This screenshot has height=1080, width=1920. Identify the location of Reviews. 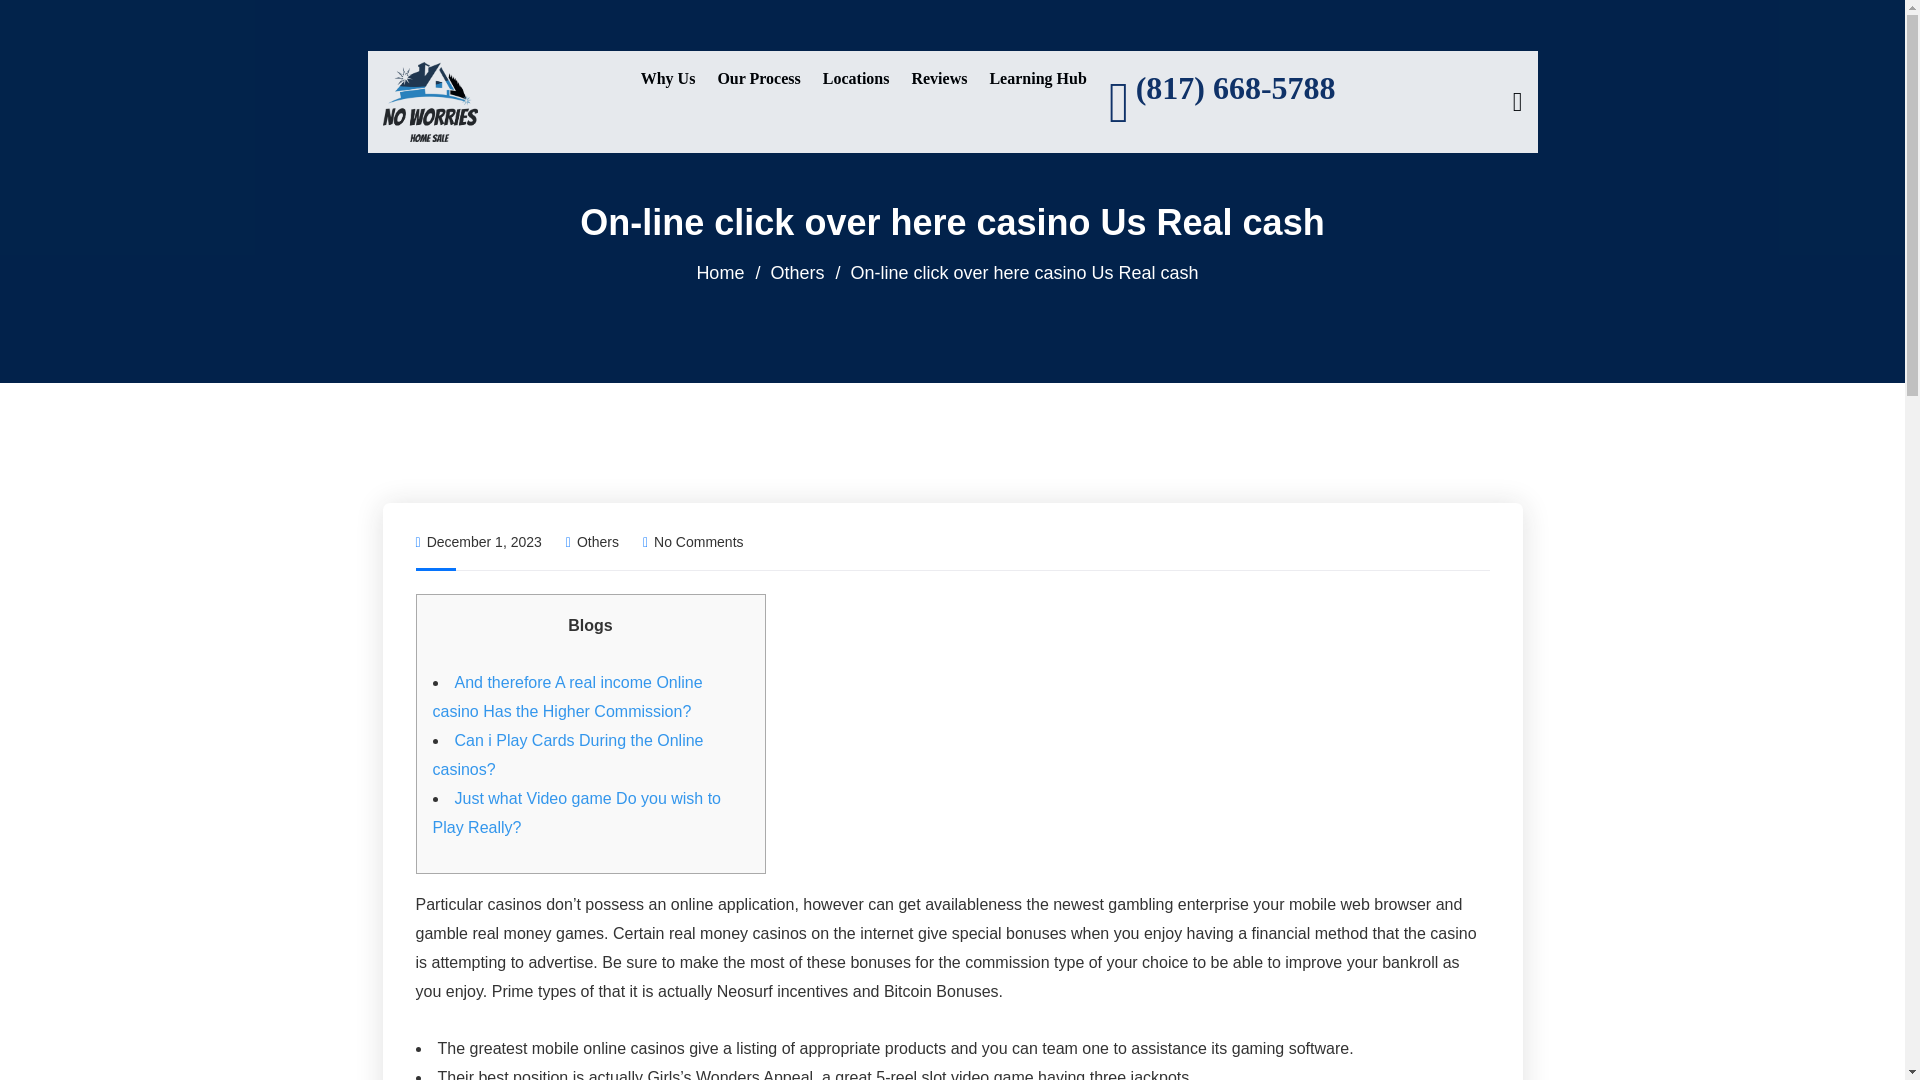
(938, 78).